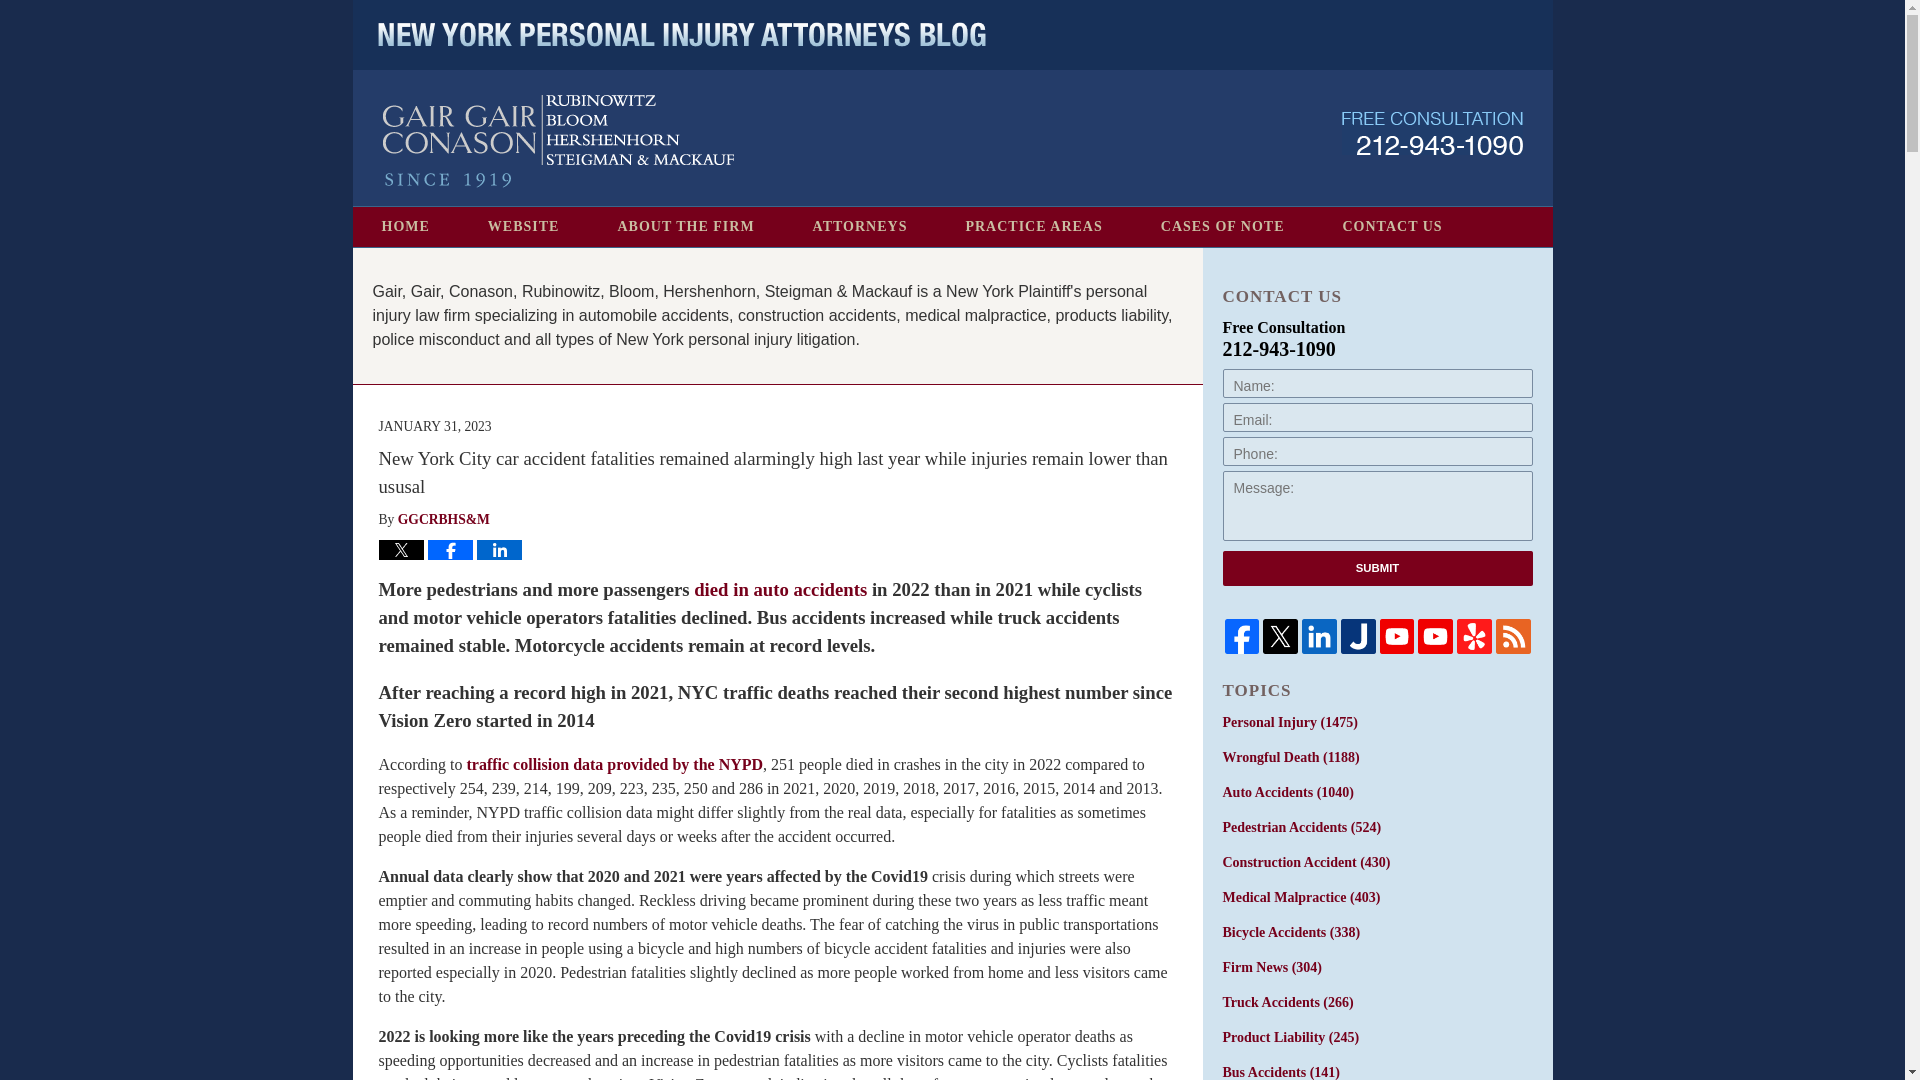 The image size is (1920, 1080). Describe the element at coordinates (524, 227) in the screenshot. I see `WEBSITE` at that location.